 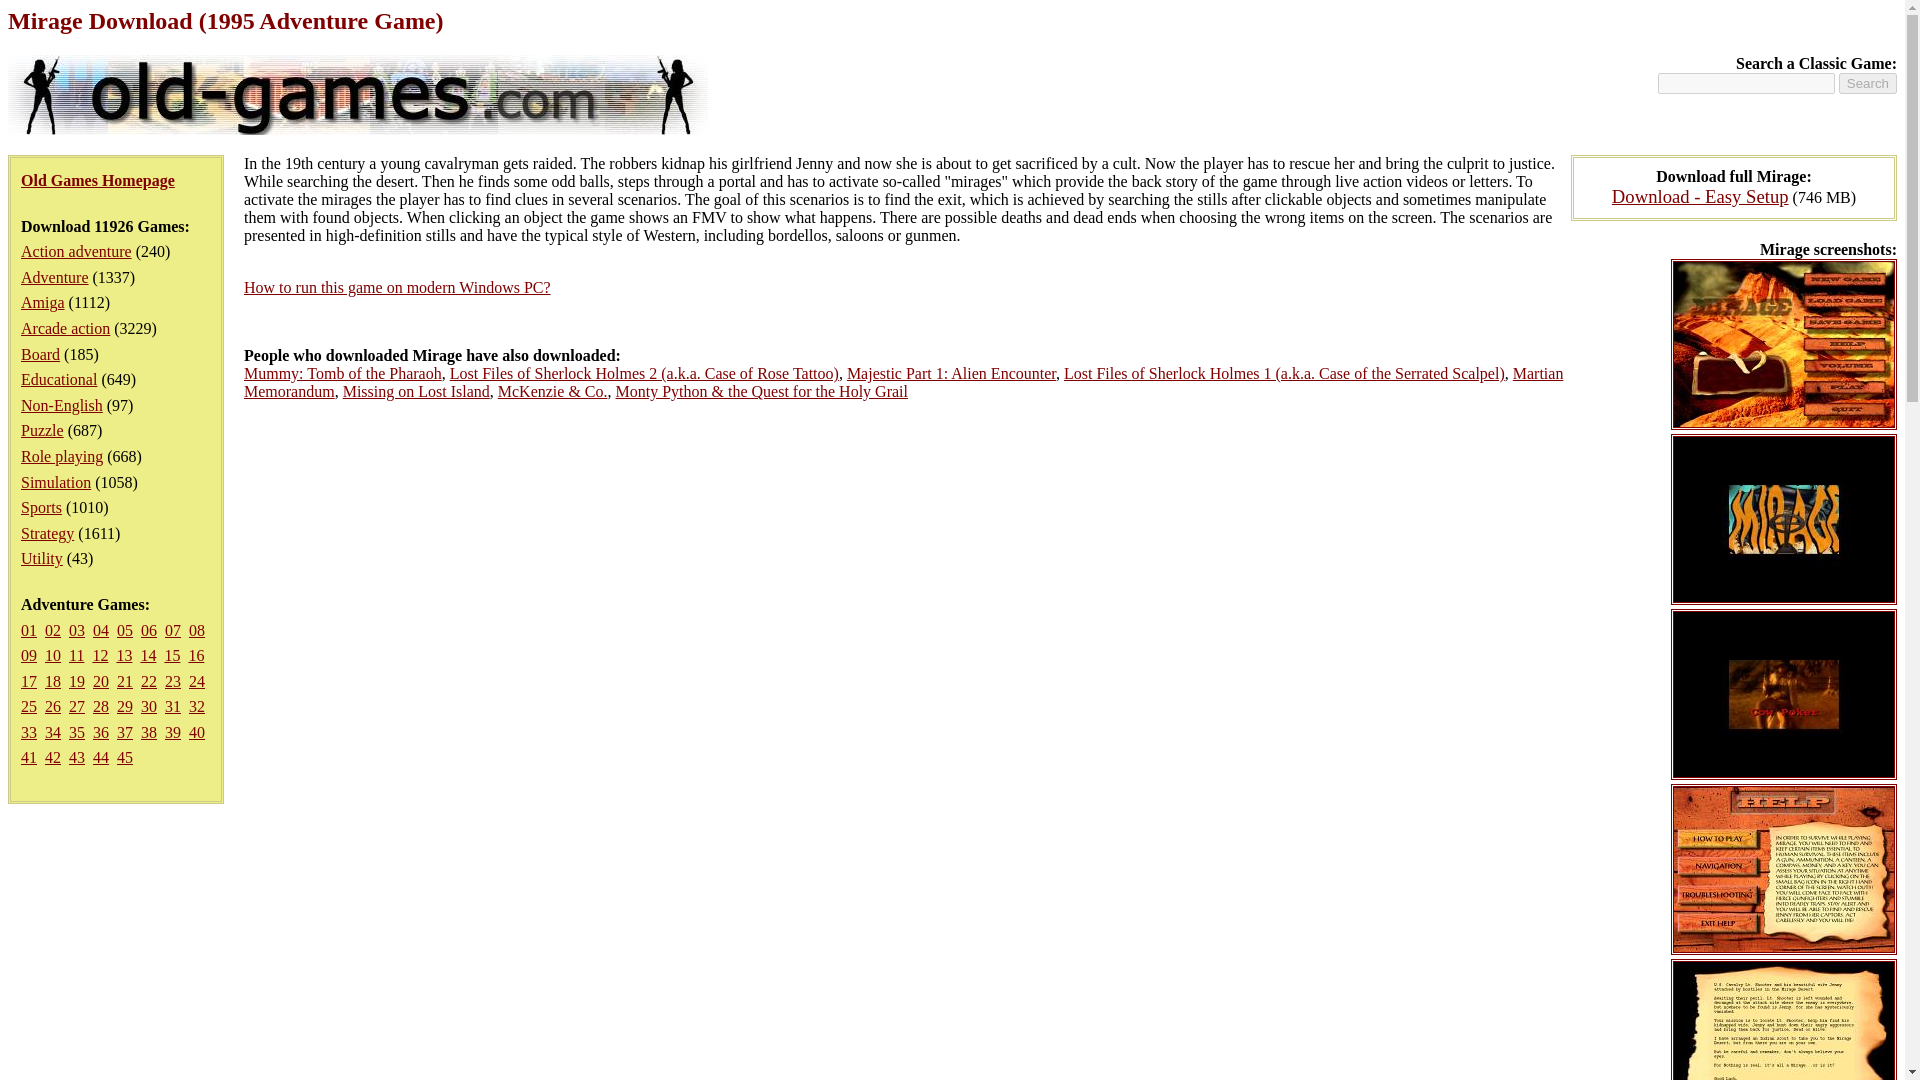 I want to click on 16, so click(x=196, y=655).